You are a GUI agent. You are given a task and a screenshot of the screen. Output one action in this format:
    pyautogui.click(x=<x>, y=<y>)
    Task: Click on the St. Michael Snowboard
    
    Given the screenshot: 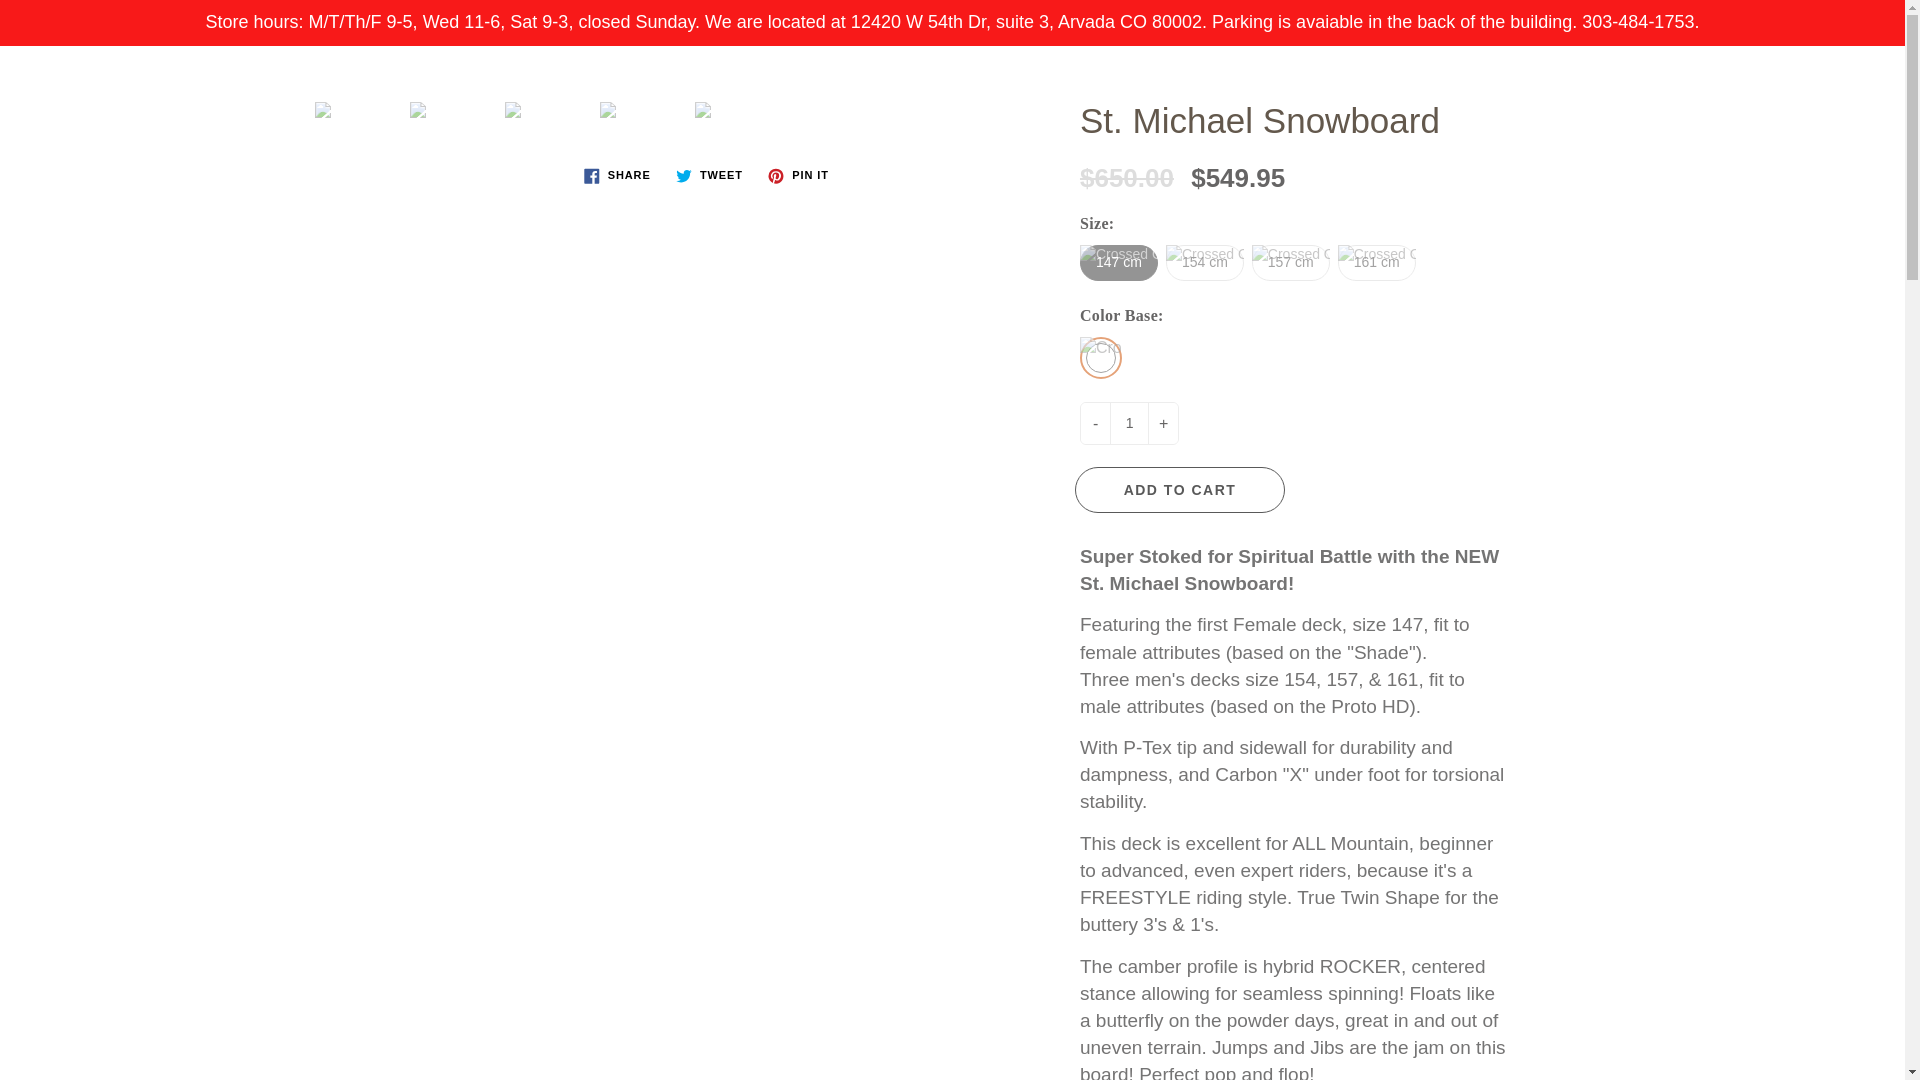 What is the action you would take?
    pyautogui.click(x=356, y=109)
    